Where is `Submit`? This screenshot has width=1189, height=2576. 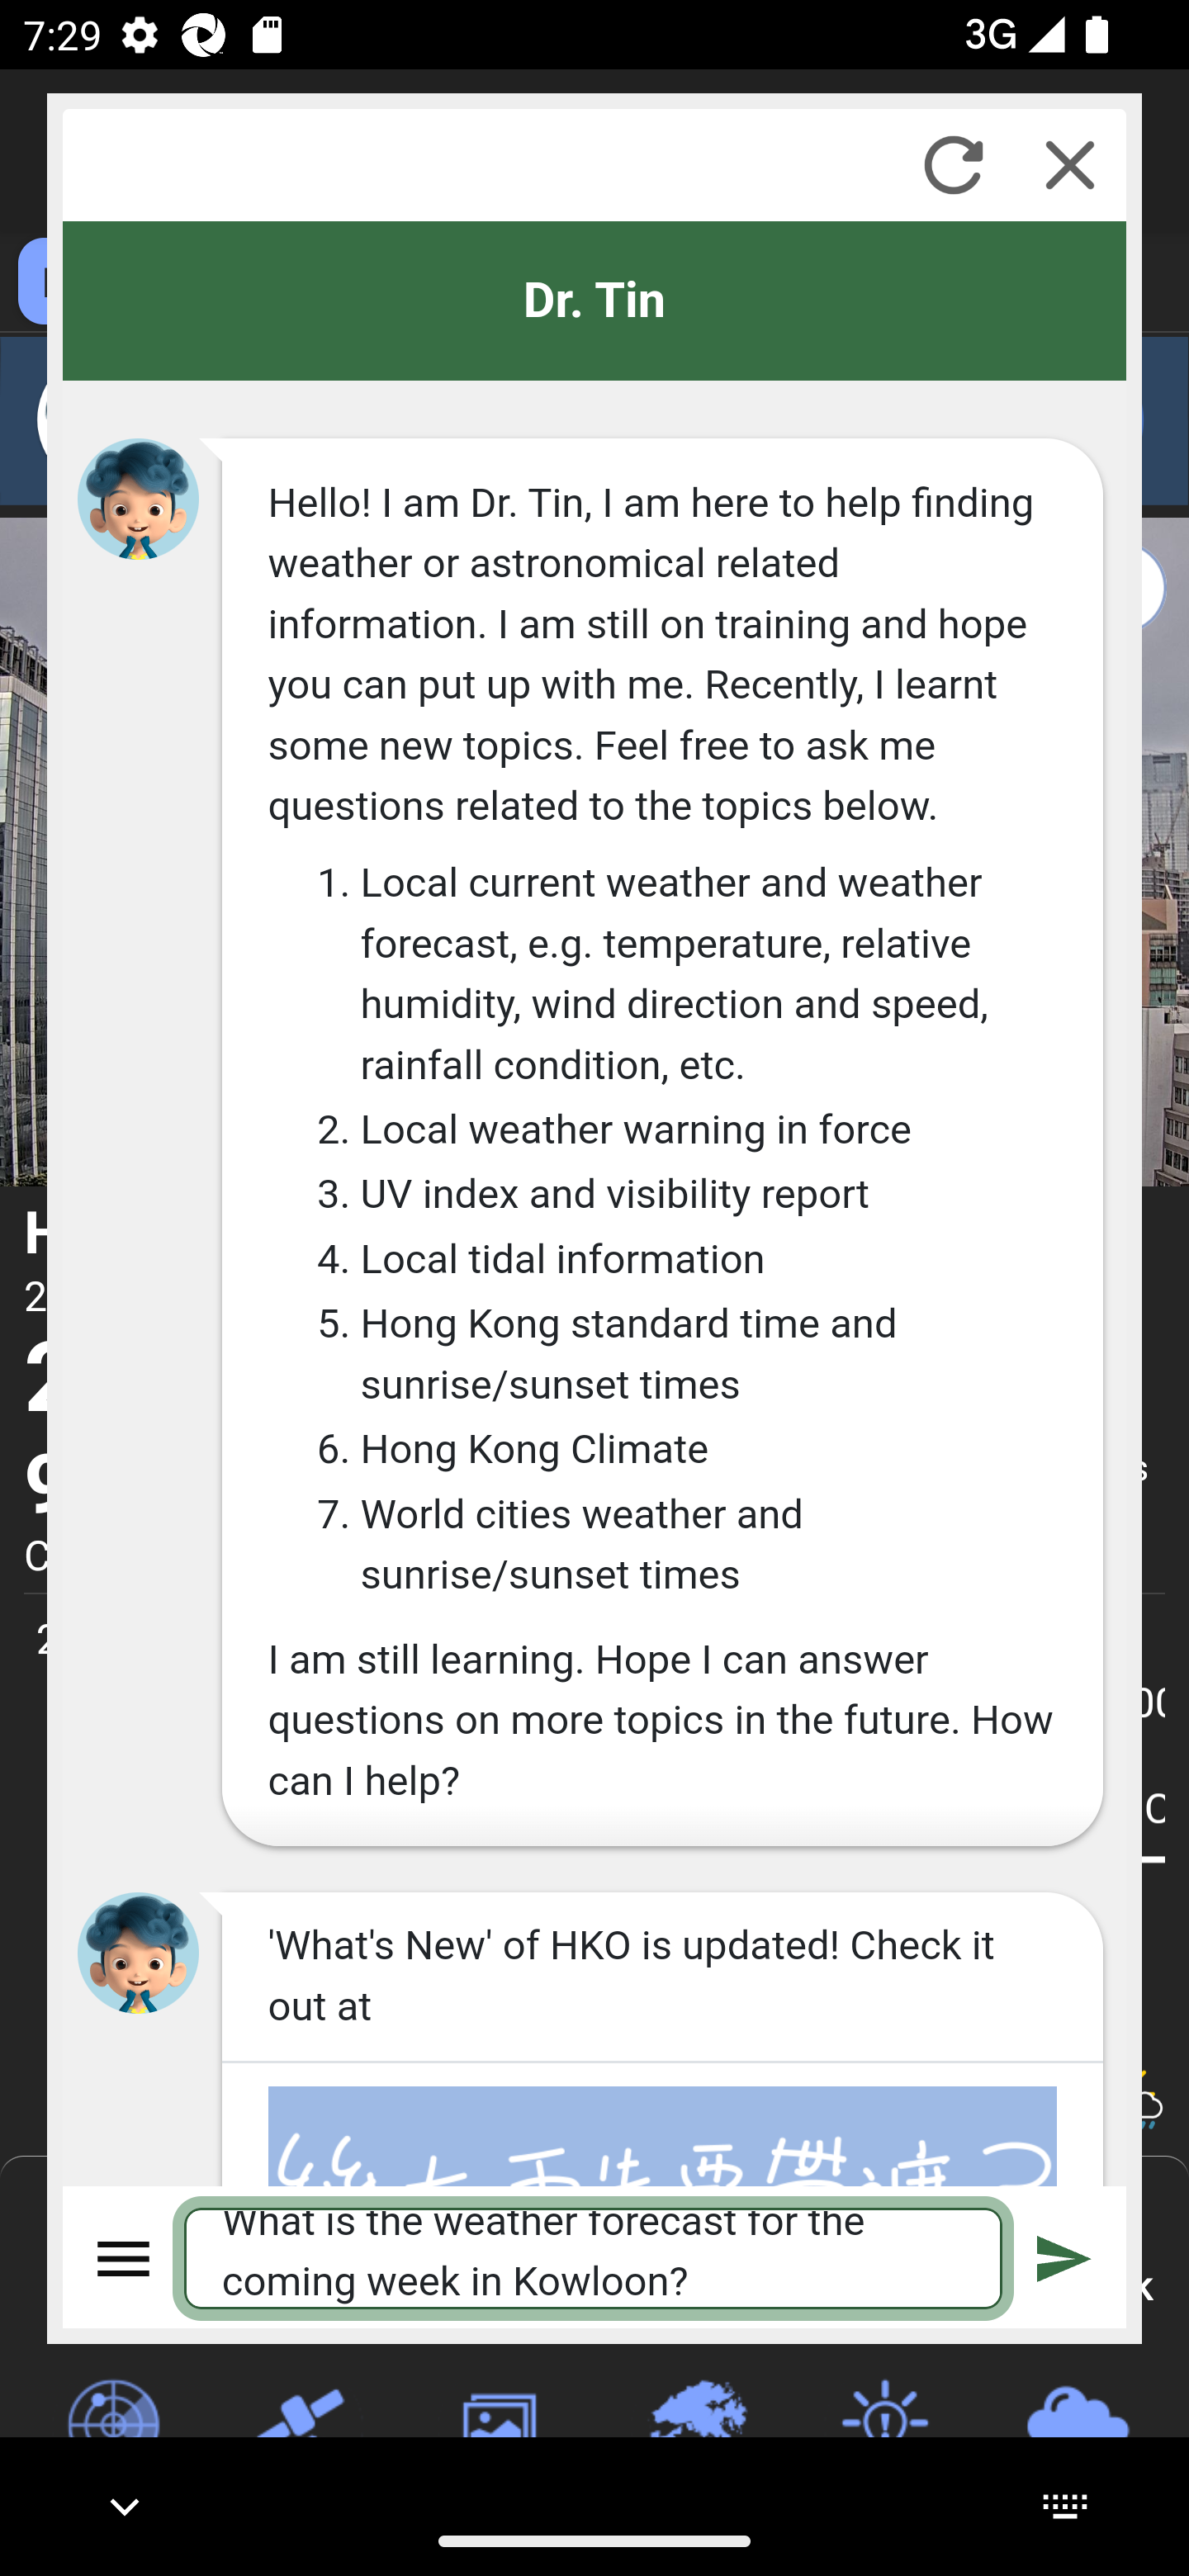
Submit is located at coordinates (1064, 2257).